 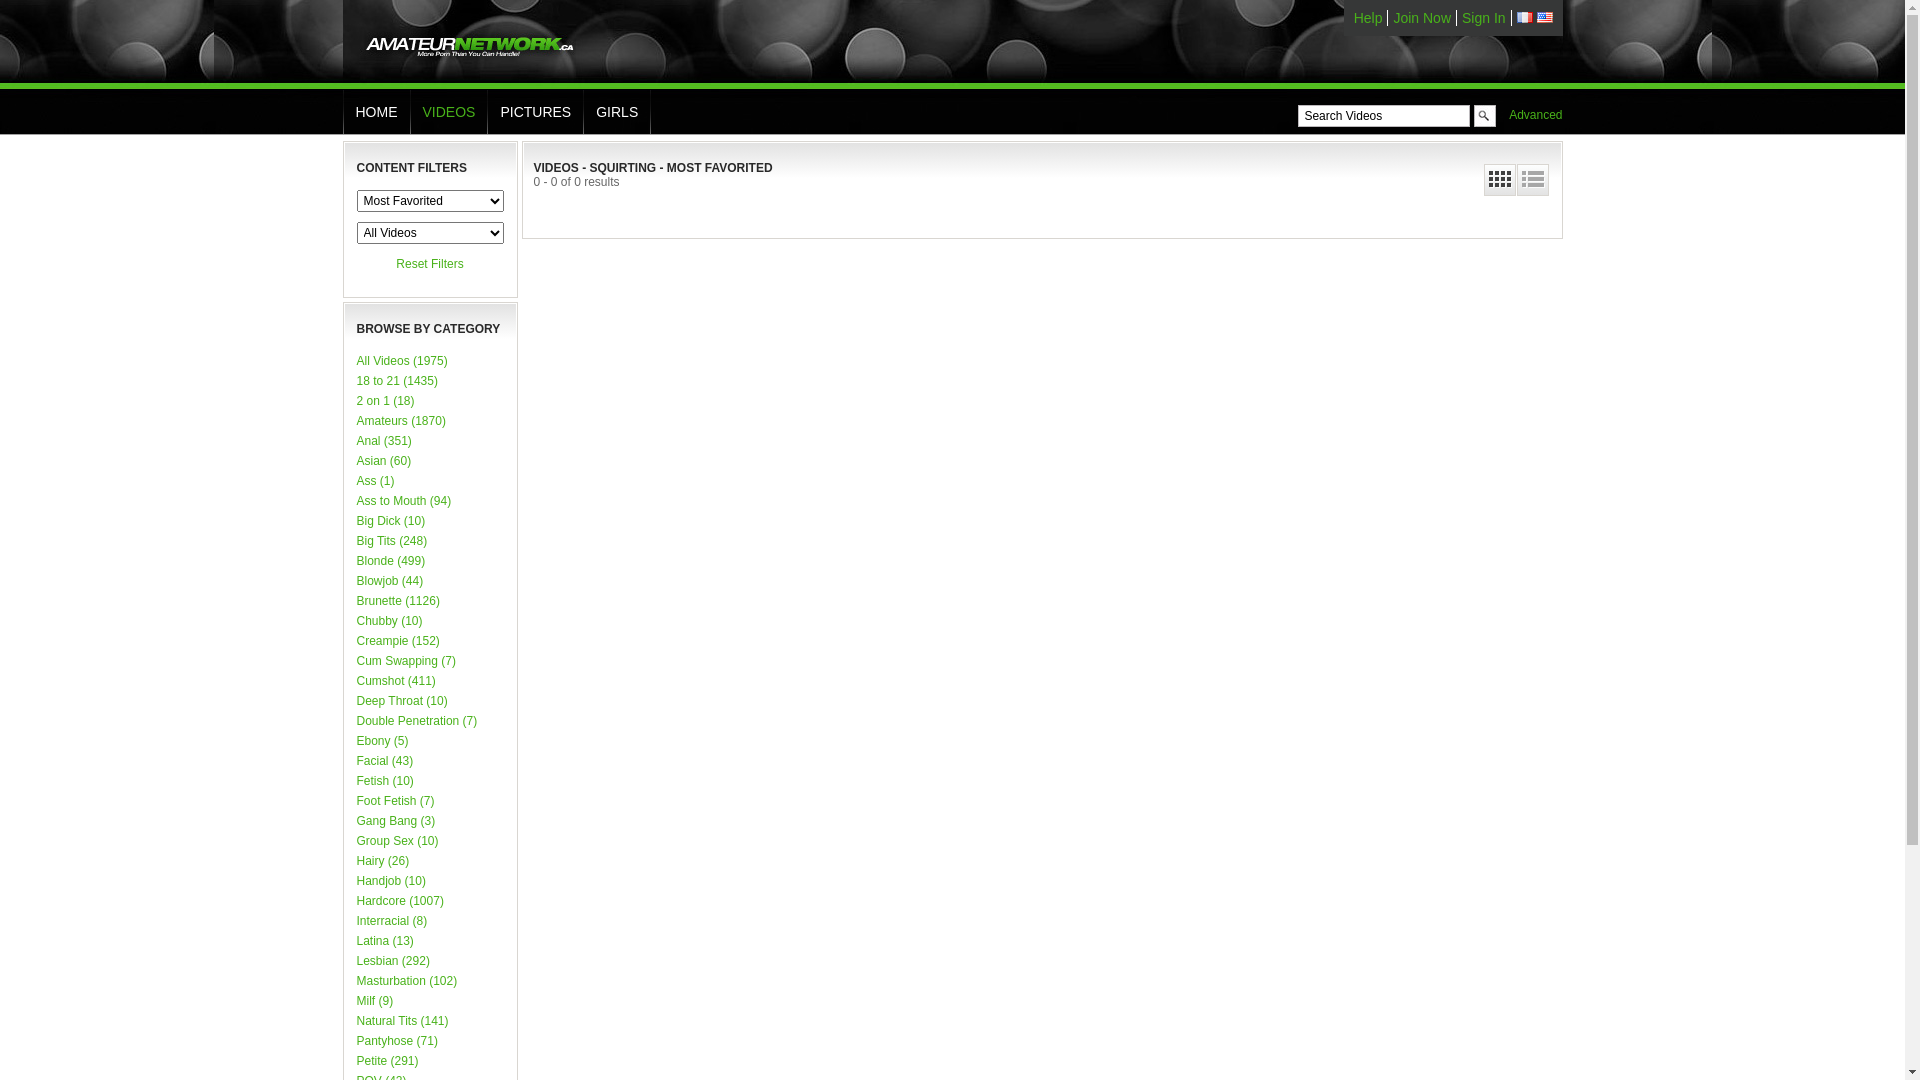 What do you see at coordinates (1484, 18) in the screenshot?
I see `Sign In` at bounding box center [1484, 18].